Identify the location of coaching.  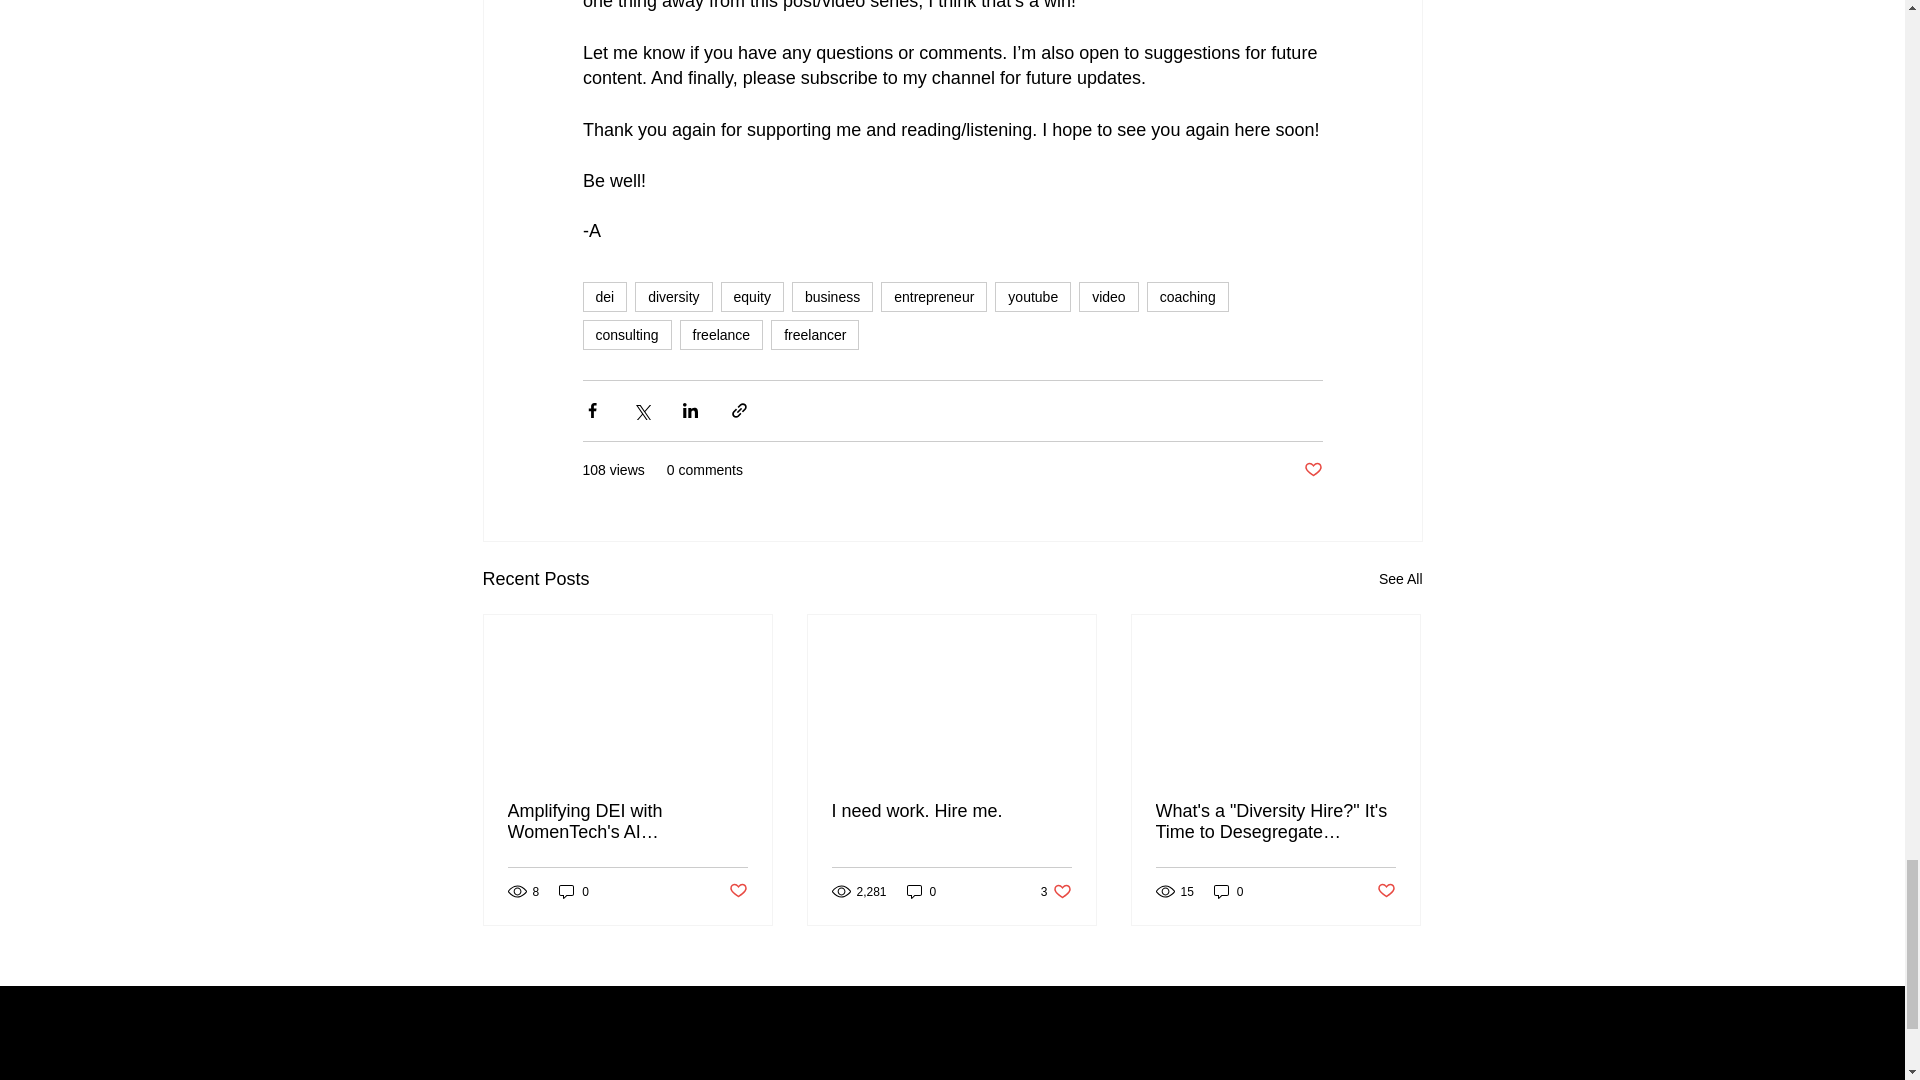
(1187, 296).